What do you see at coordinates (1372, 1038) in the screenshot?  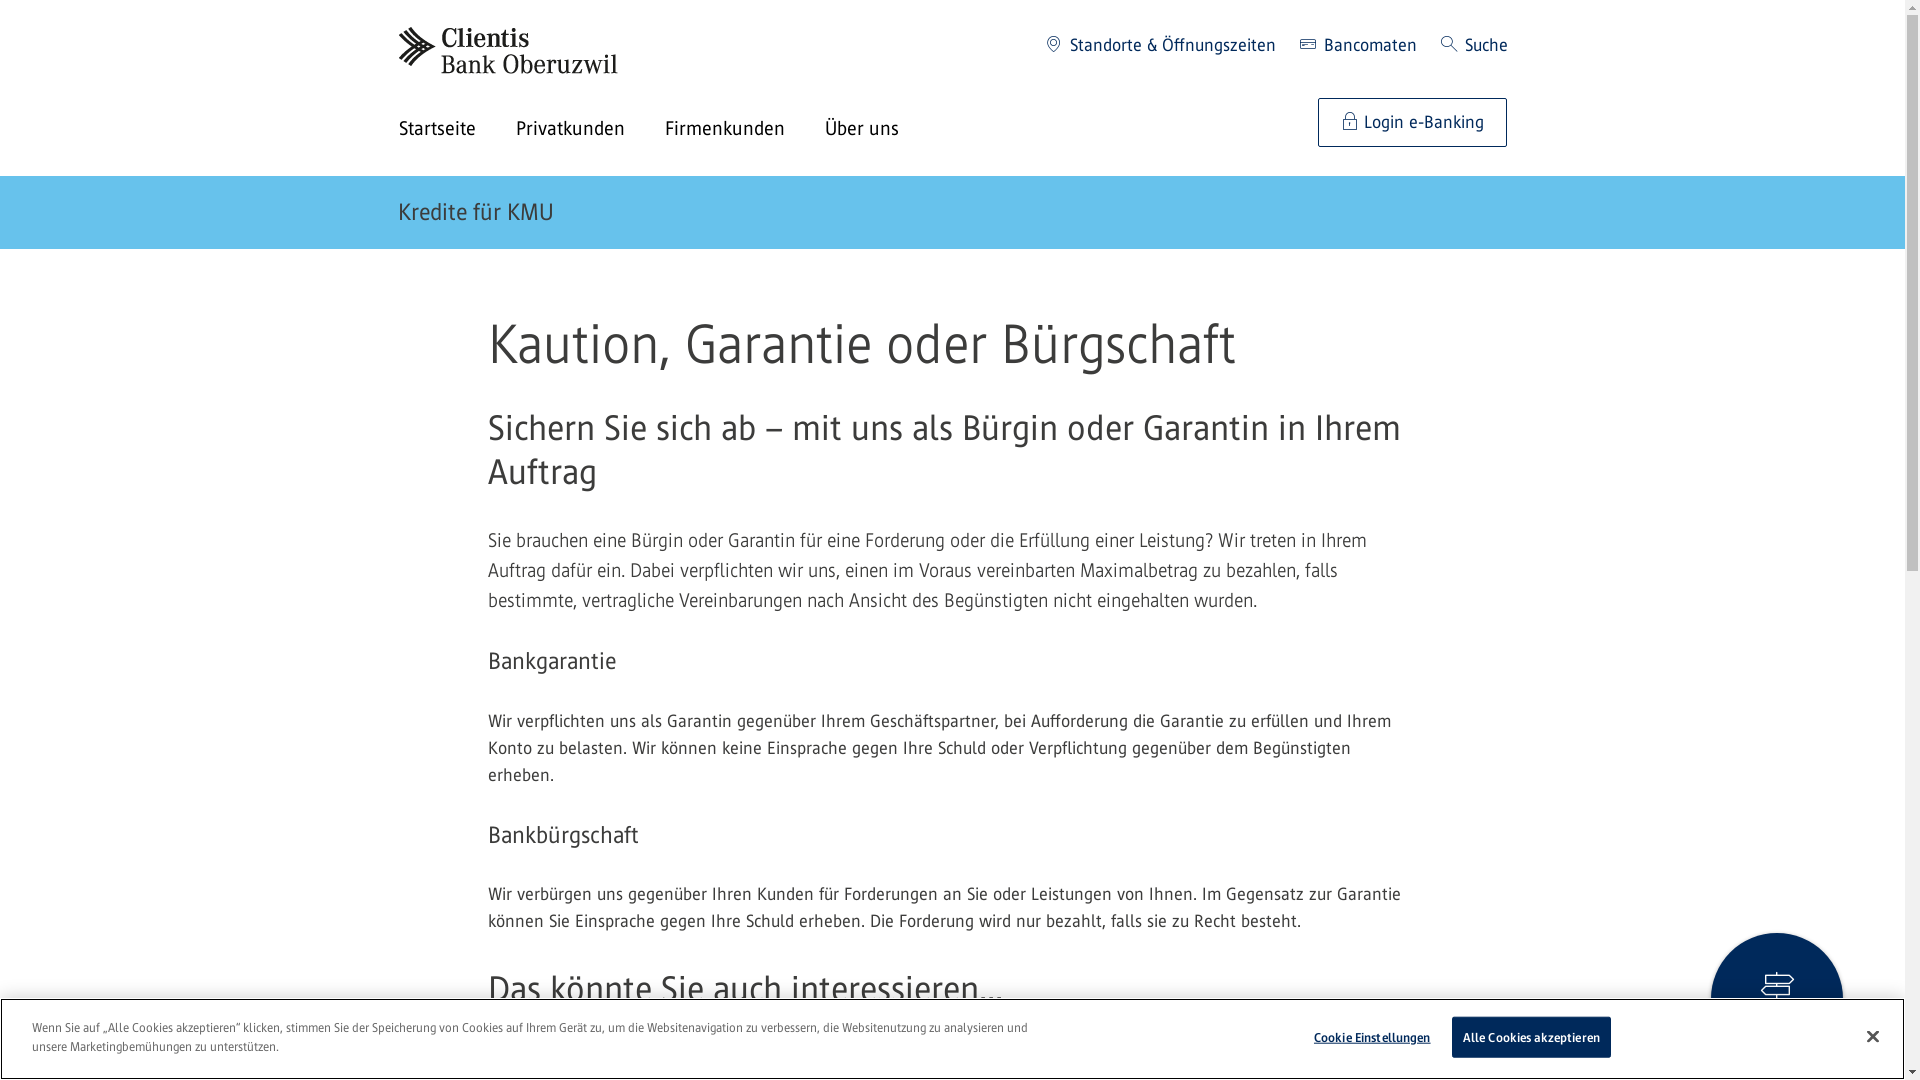 I see `Cookie Einstellungen` at bounding box center [1372, 1038].